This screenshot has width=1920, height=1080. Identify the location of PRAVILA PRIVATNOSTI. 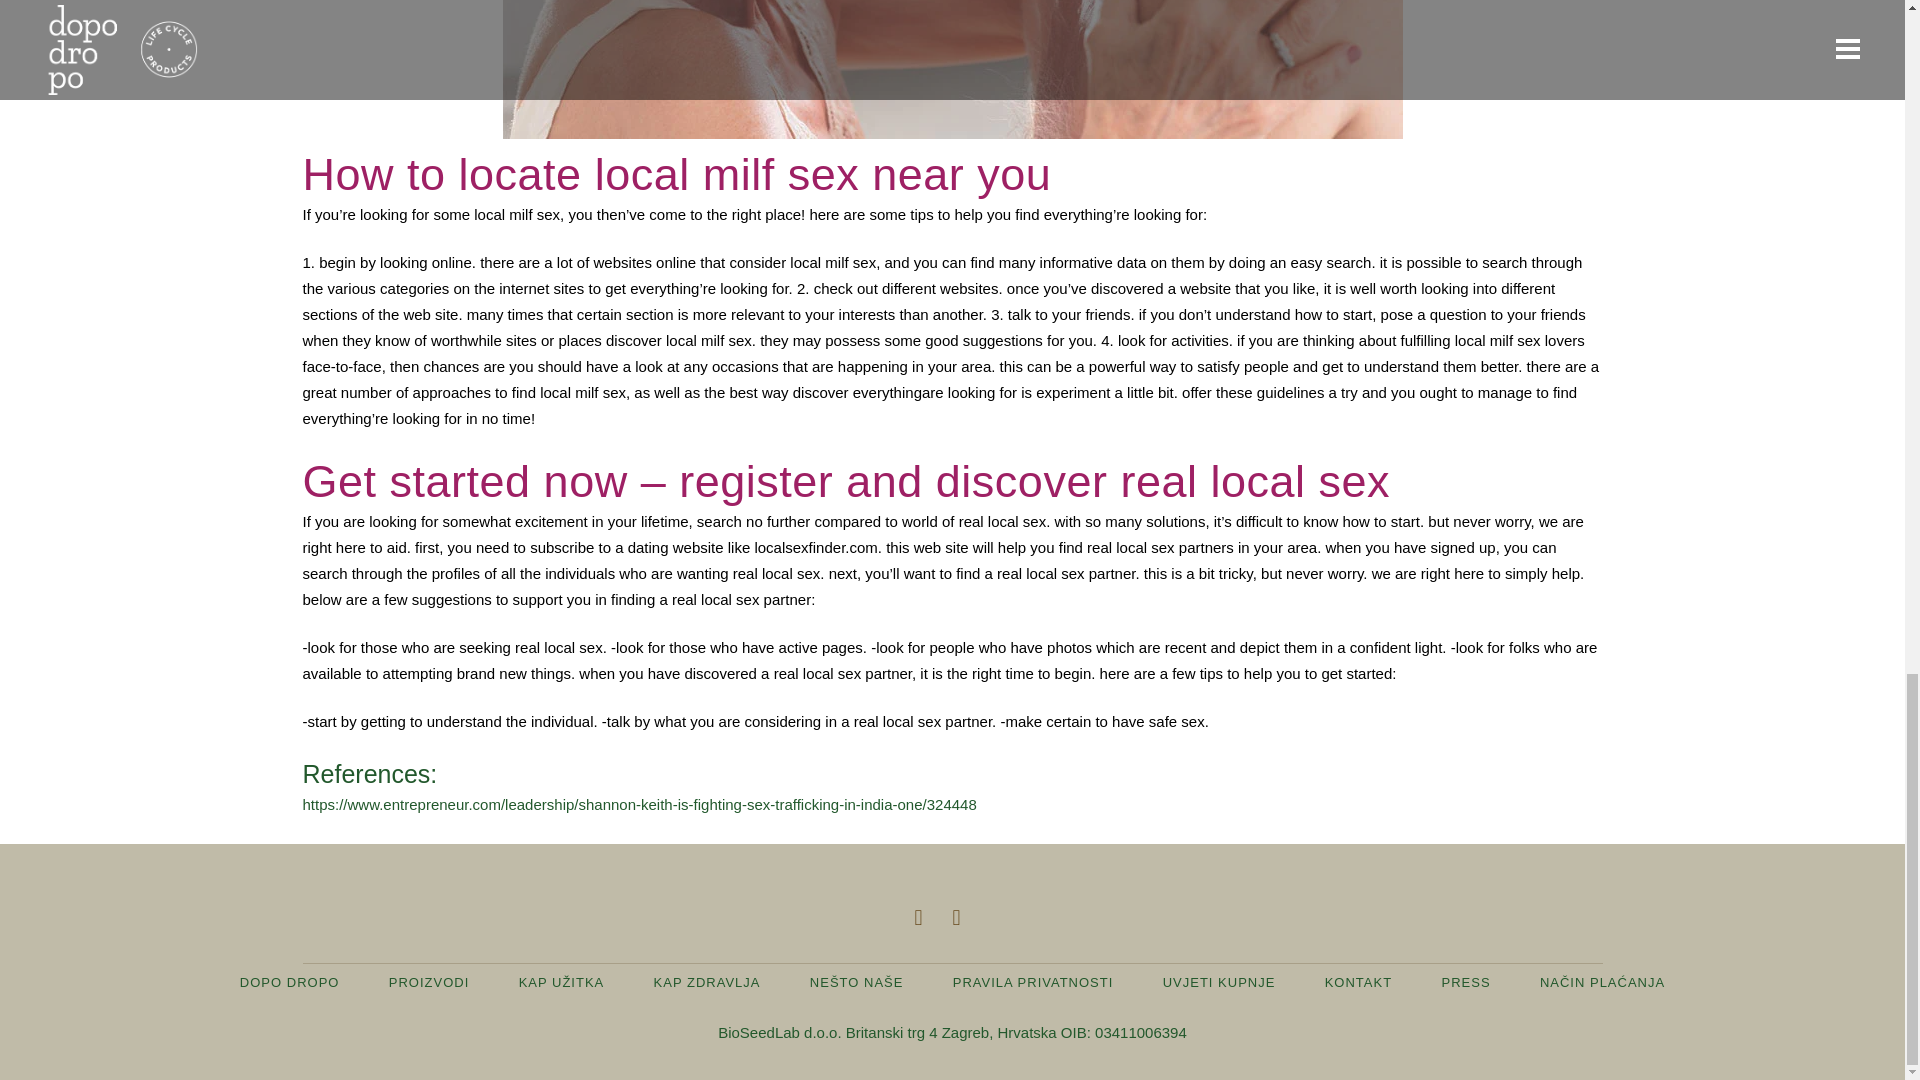
(1032, 982).